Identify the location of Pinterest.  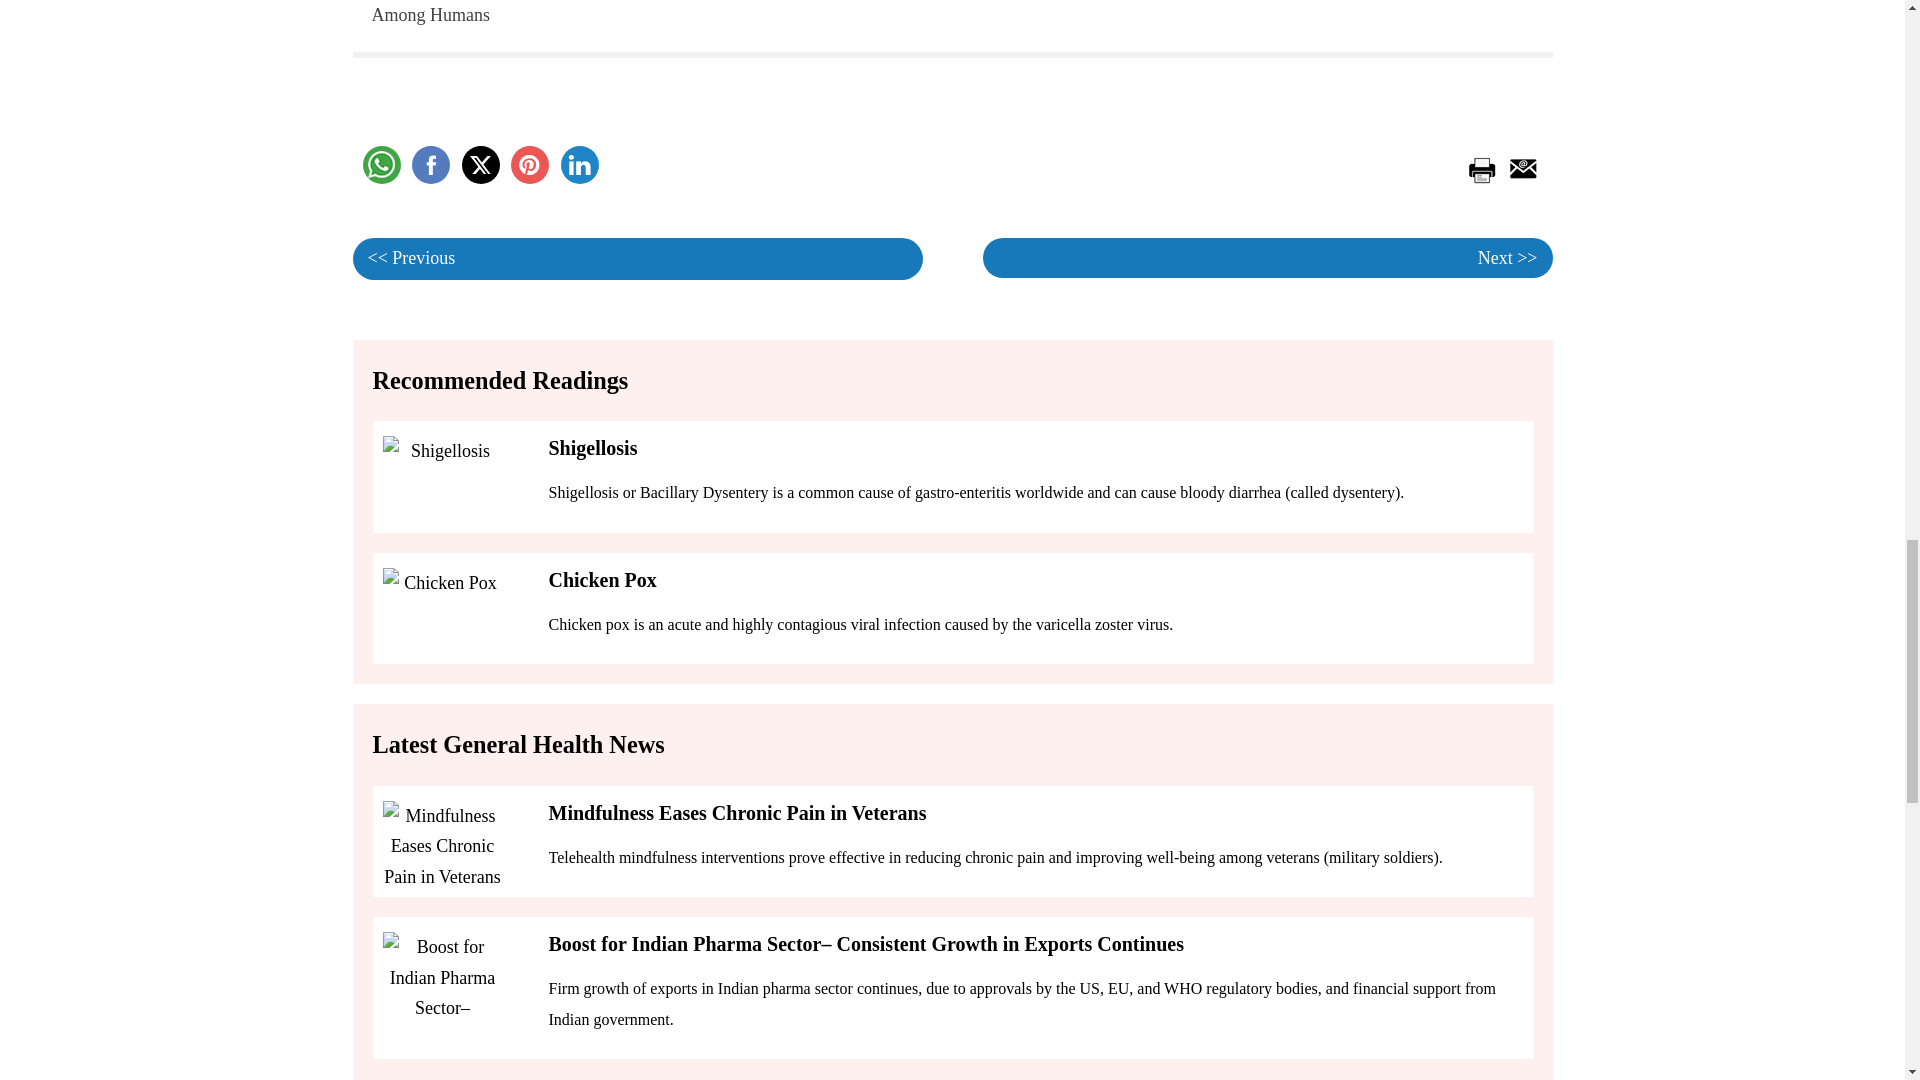
(530, 164).